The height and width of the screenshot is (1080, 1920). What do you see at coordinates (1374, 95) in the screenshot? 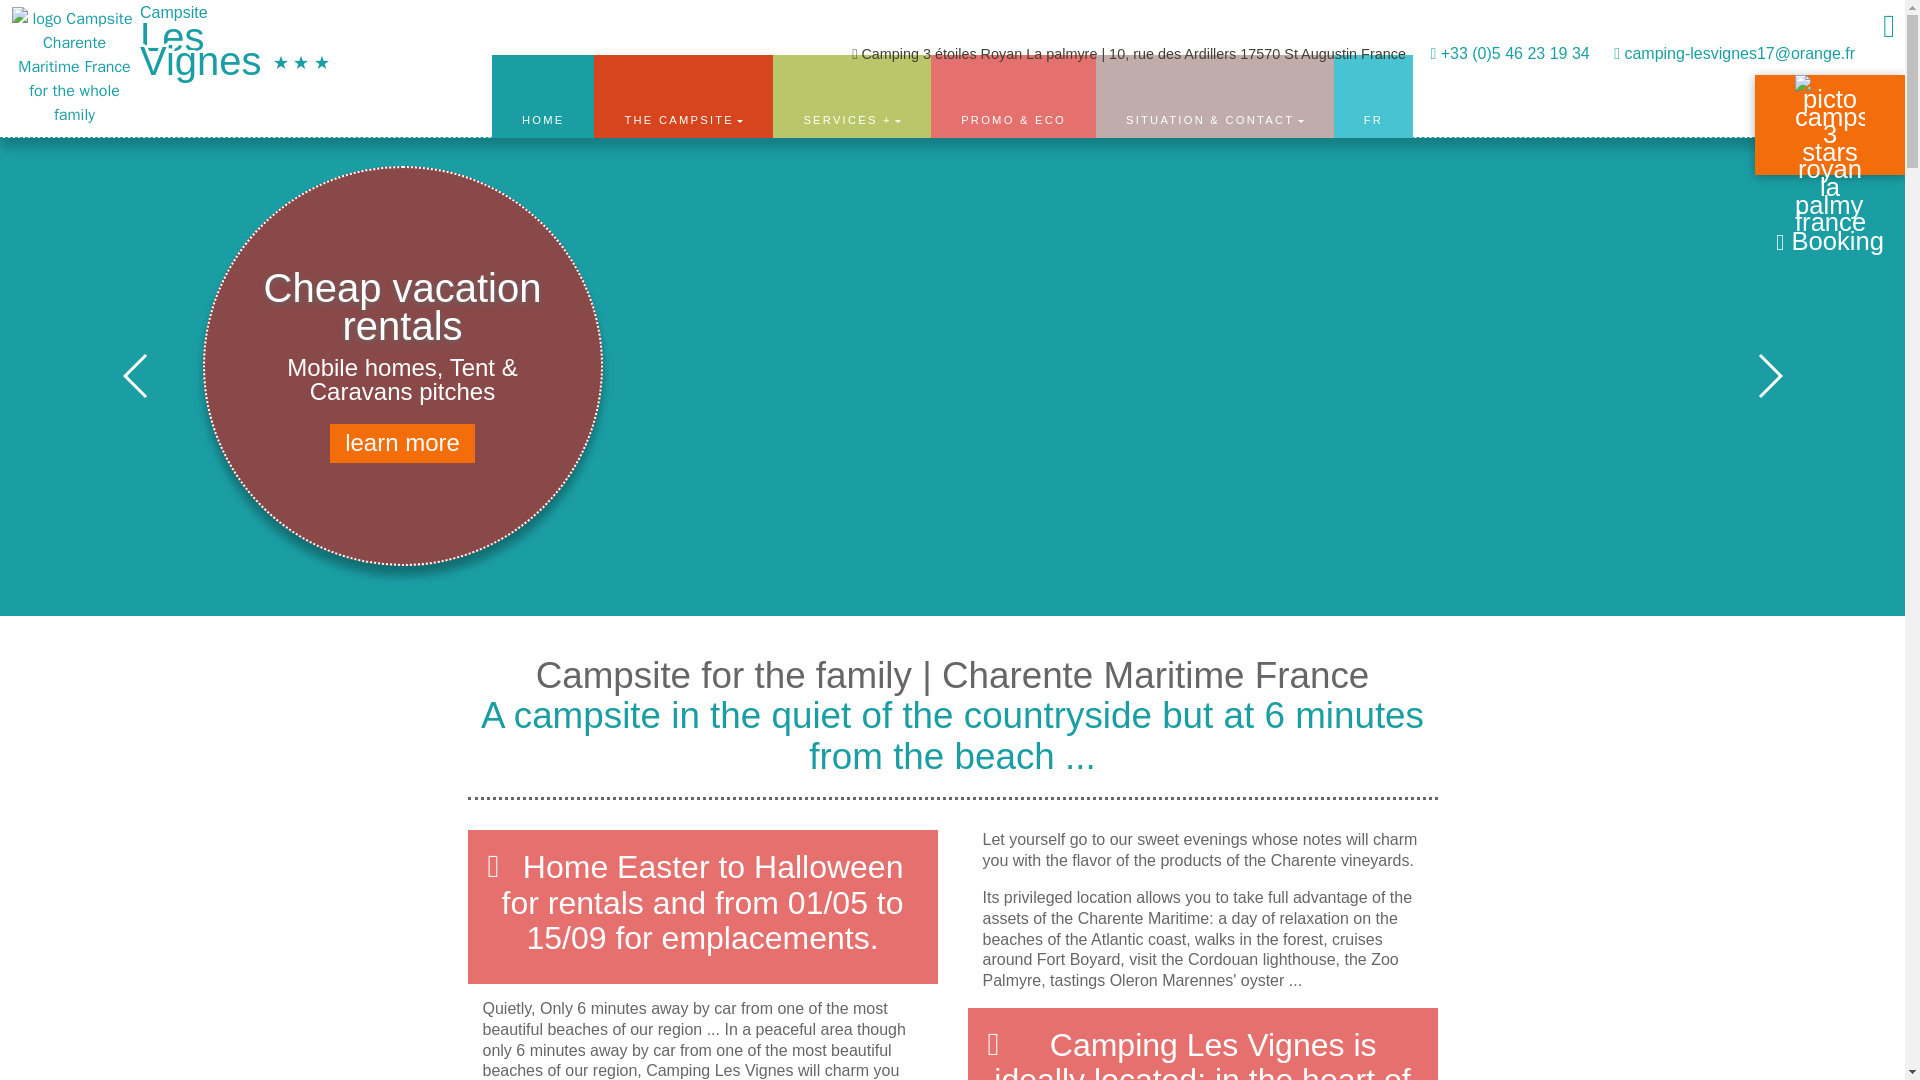
I see `FR` at bounding box center [1374, 95].